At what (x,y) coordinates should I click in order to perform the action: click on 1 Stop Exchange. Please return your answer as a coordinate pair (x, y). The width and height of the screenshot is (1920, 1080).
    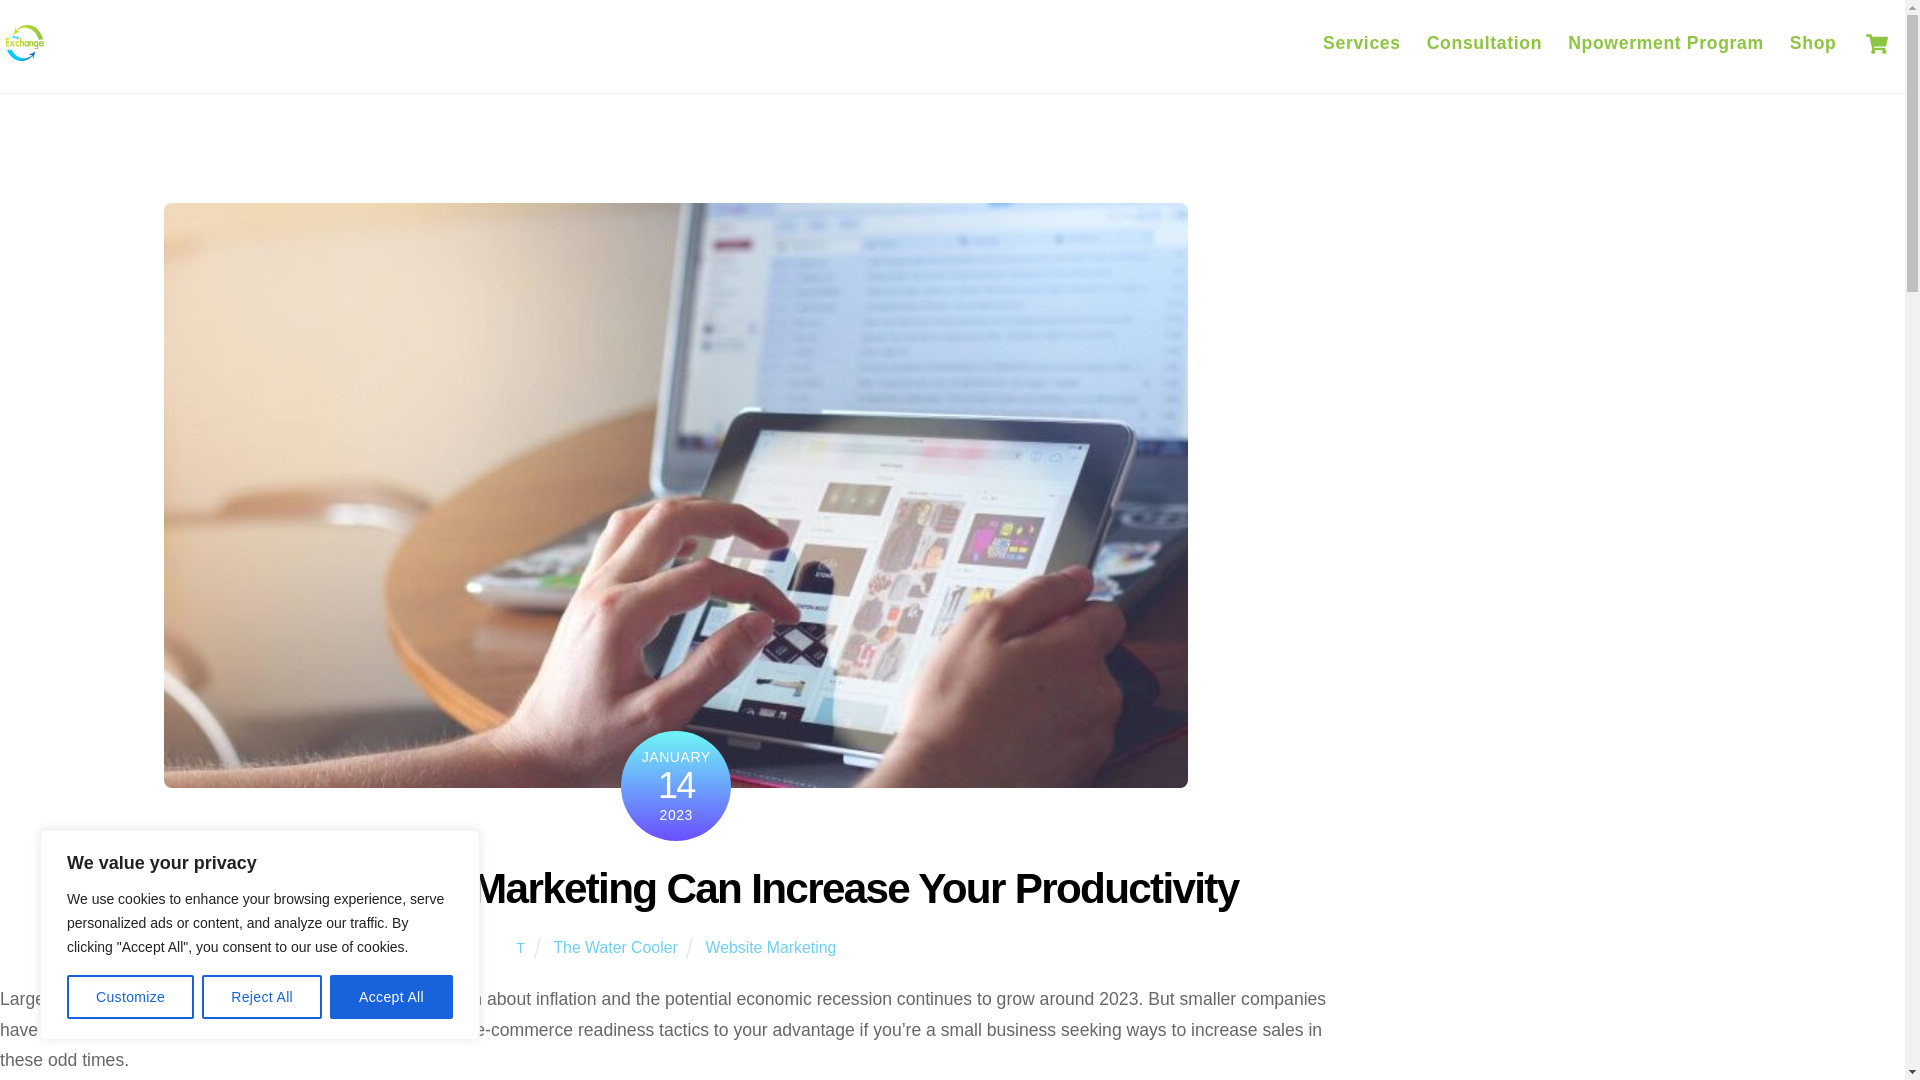
    Looking at the image, I should click on (24, 58).